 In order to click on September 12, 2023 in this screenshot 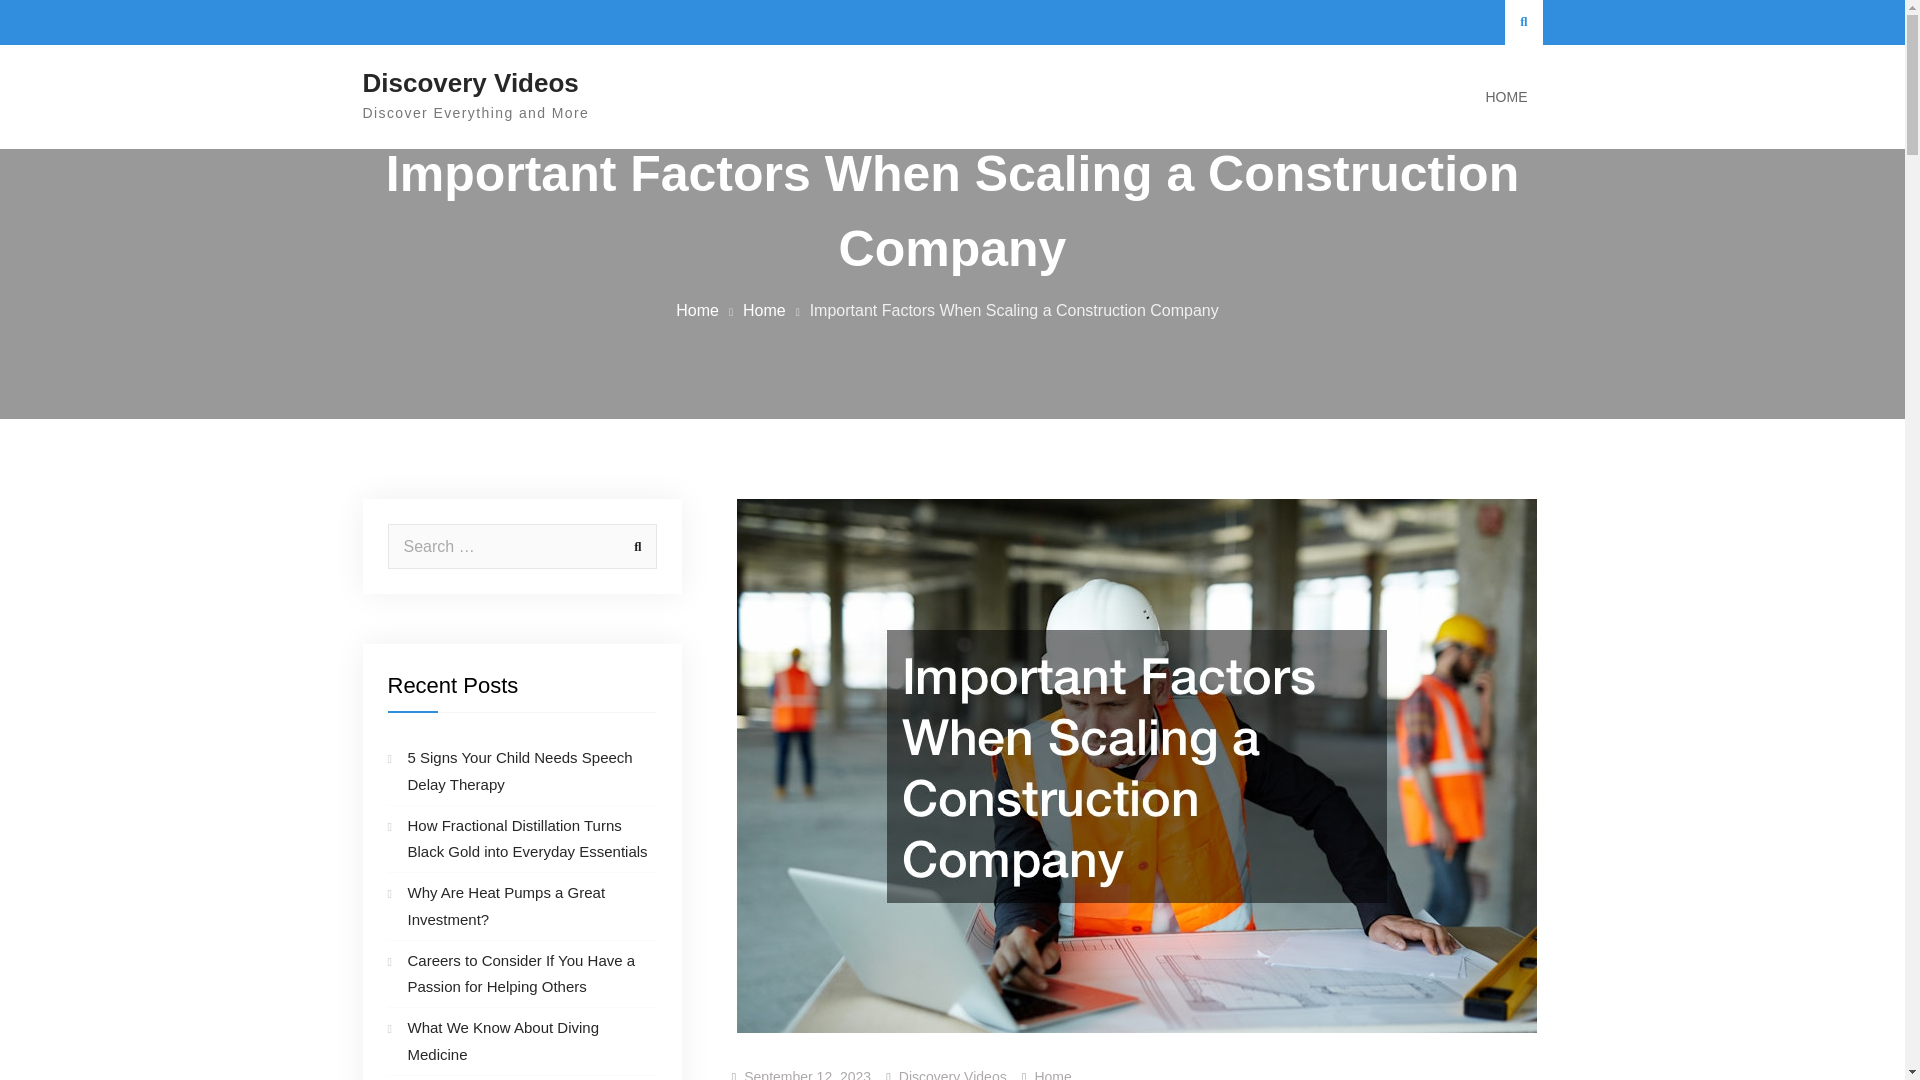, I will do `click(808, 1074)`.